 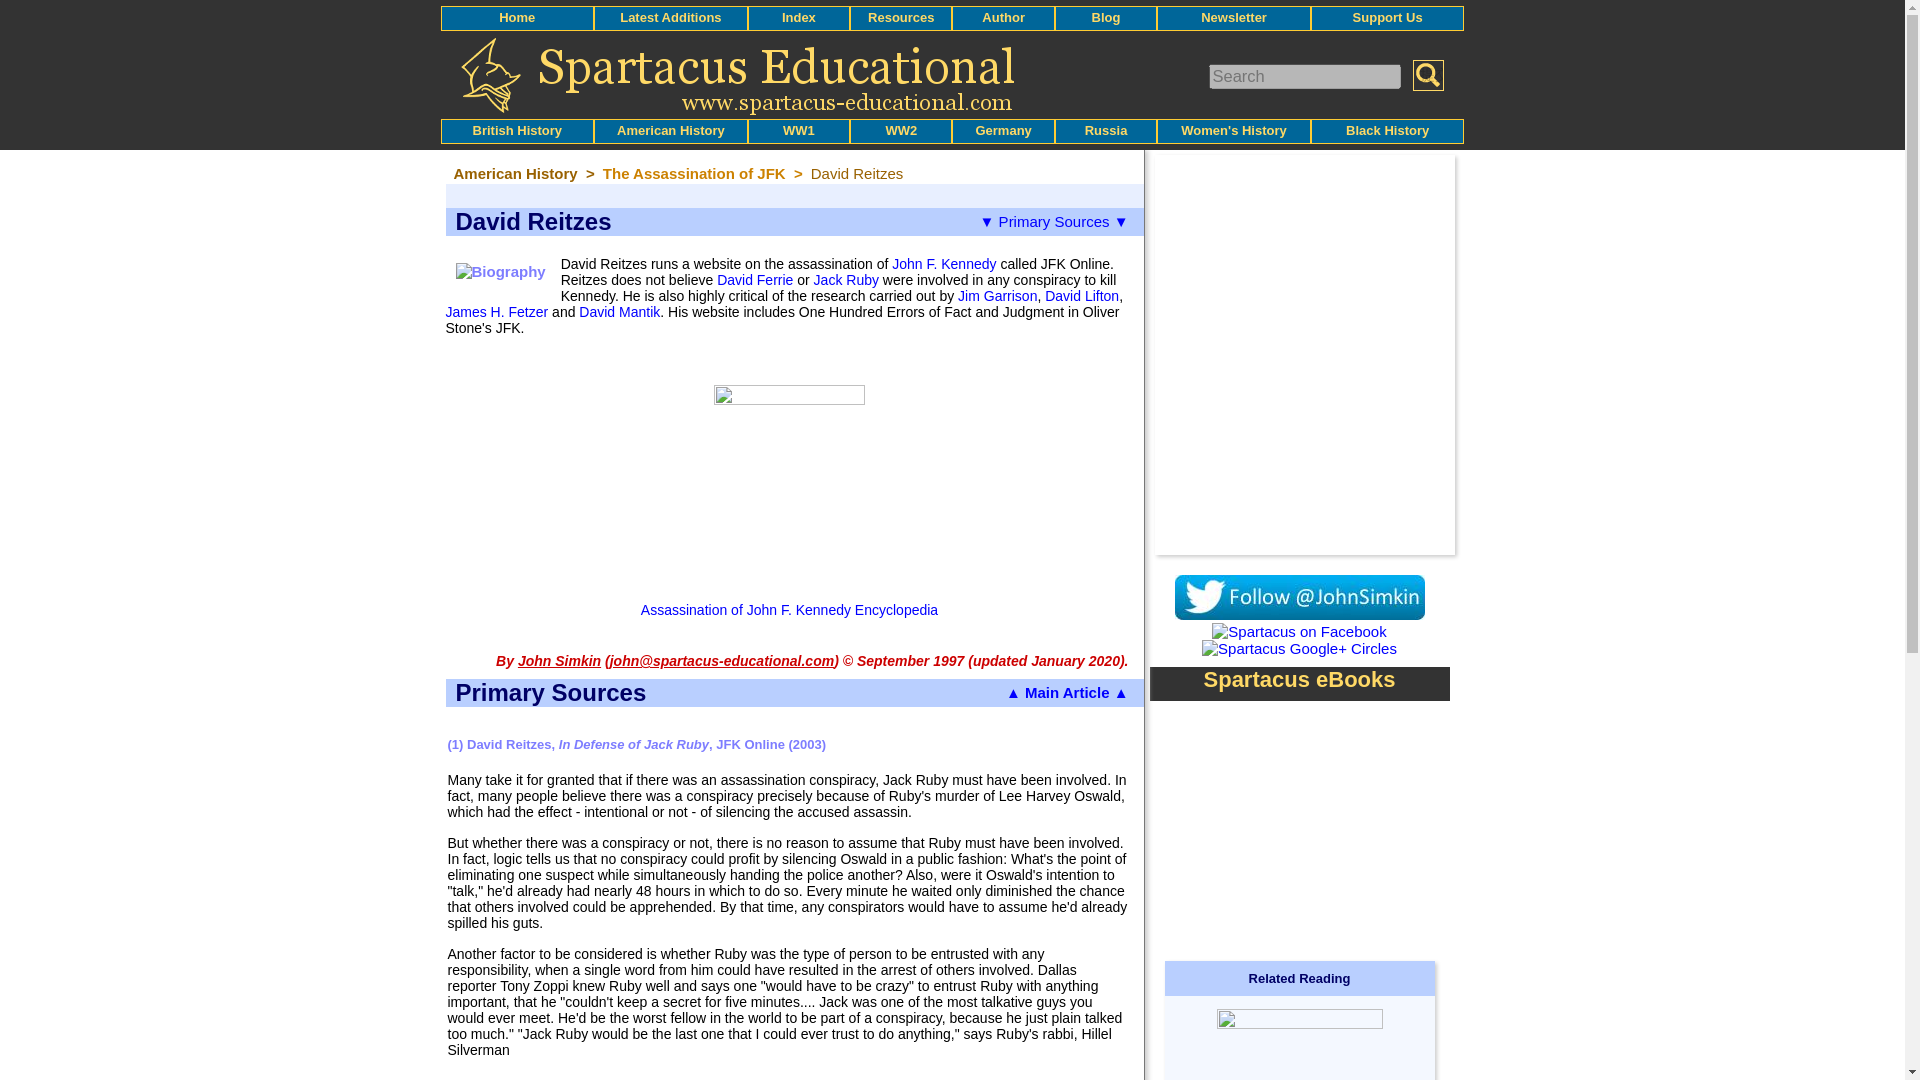 I want to click on Index, so click(x=798, y=16).